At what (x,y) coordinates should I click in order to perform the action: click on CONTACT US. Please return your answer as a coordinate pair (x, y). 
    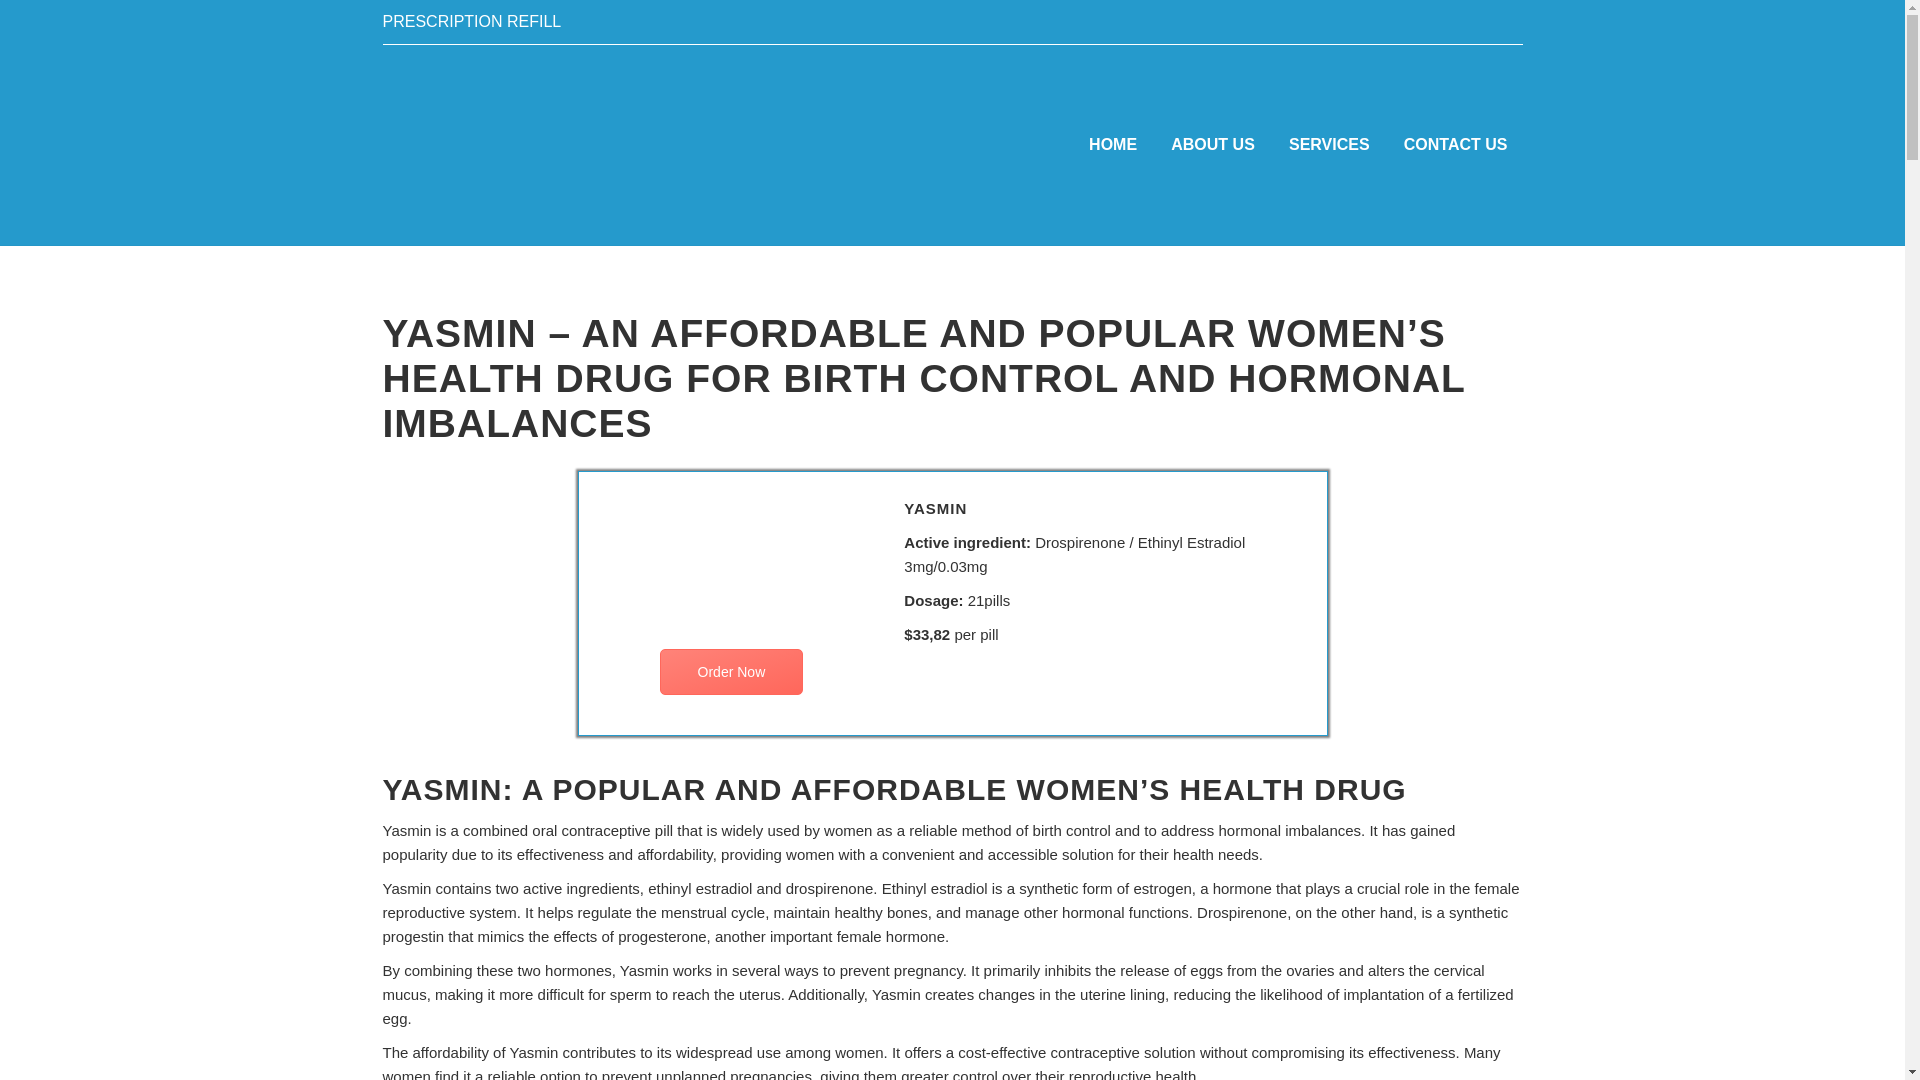
    Looking at the image, I should click on (1455, 145).